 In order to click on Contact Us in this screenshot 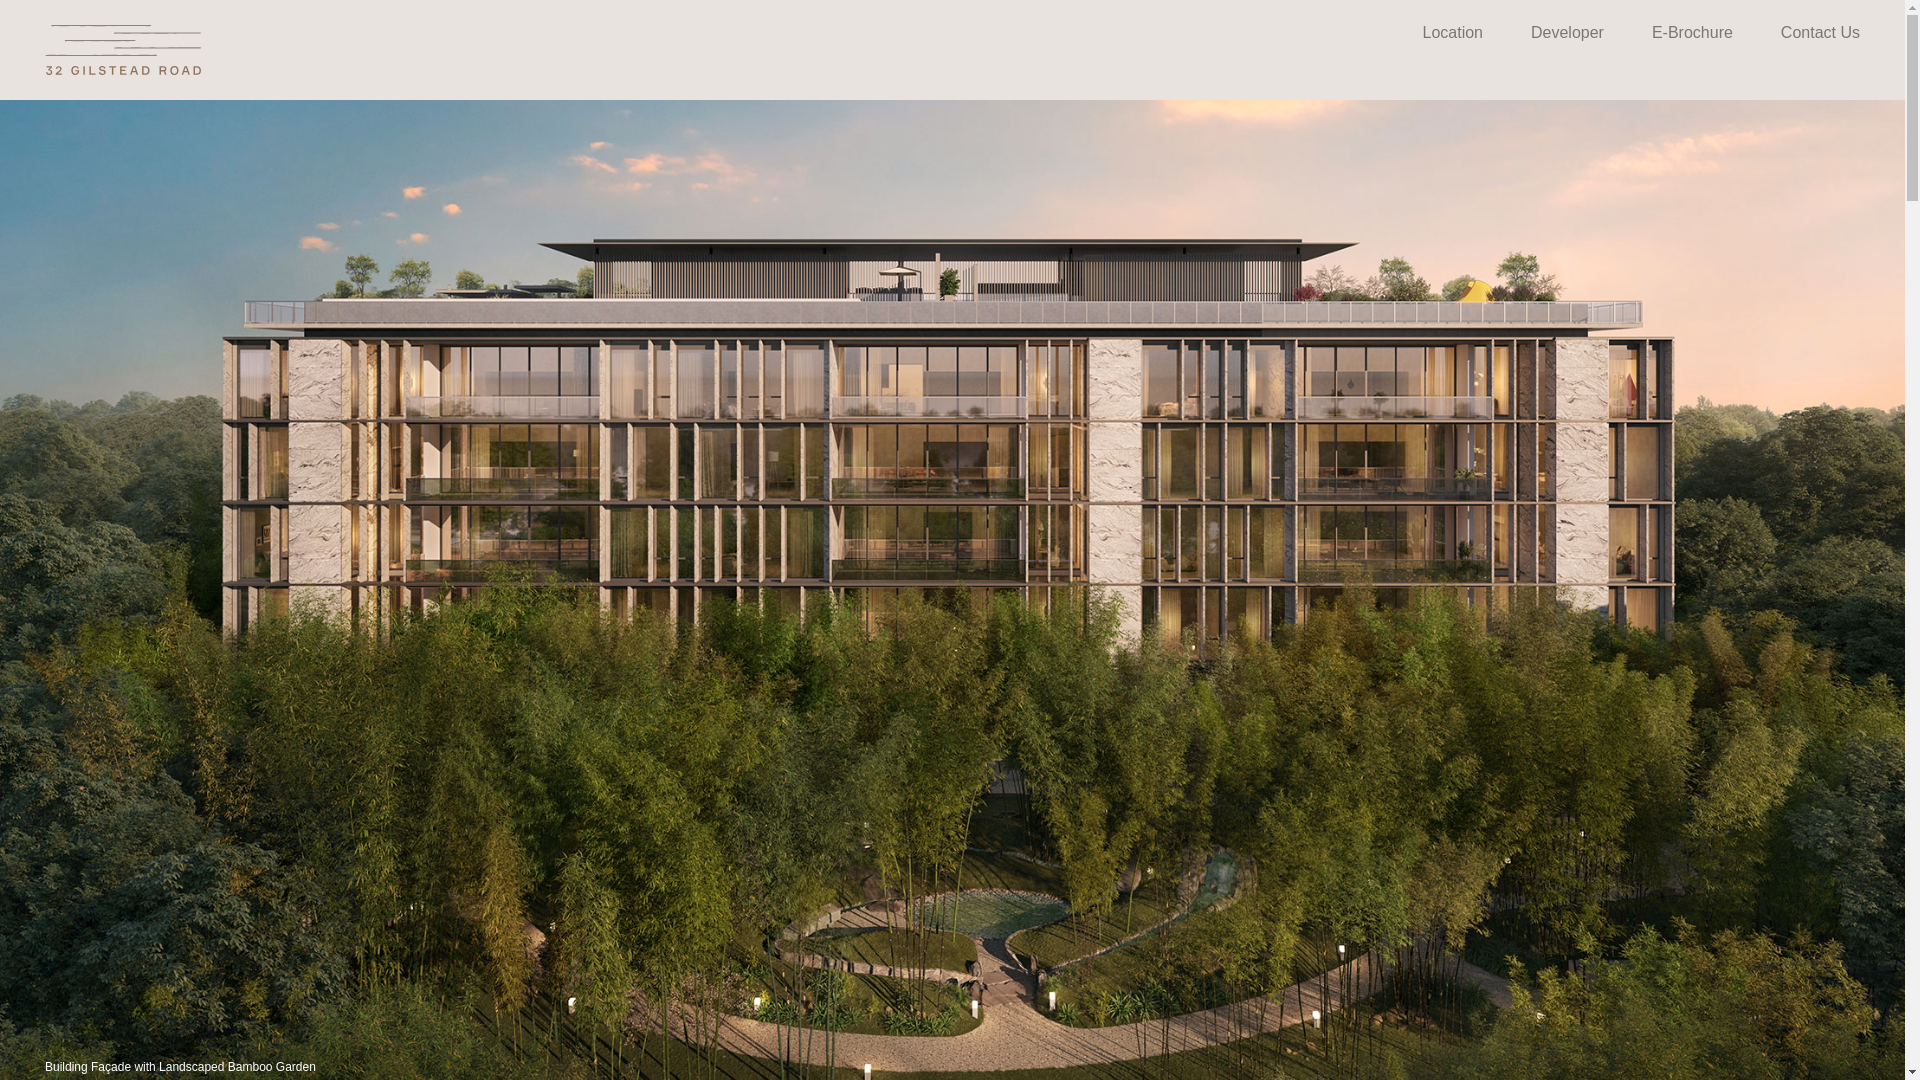, I will do `click(1820, 32)`.